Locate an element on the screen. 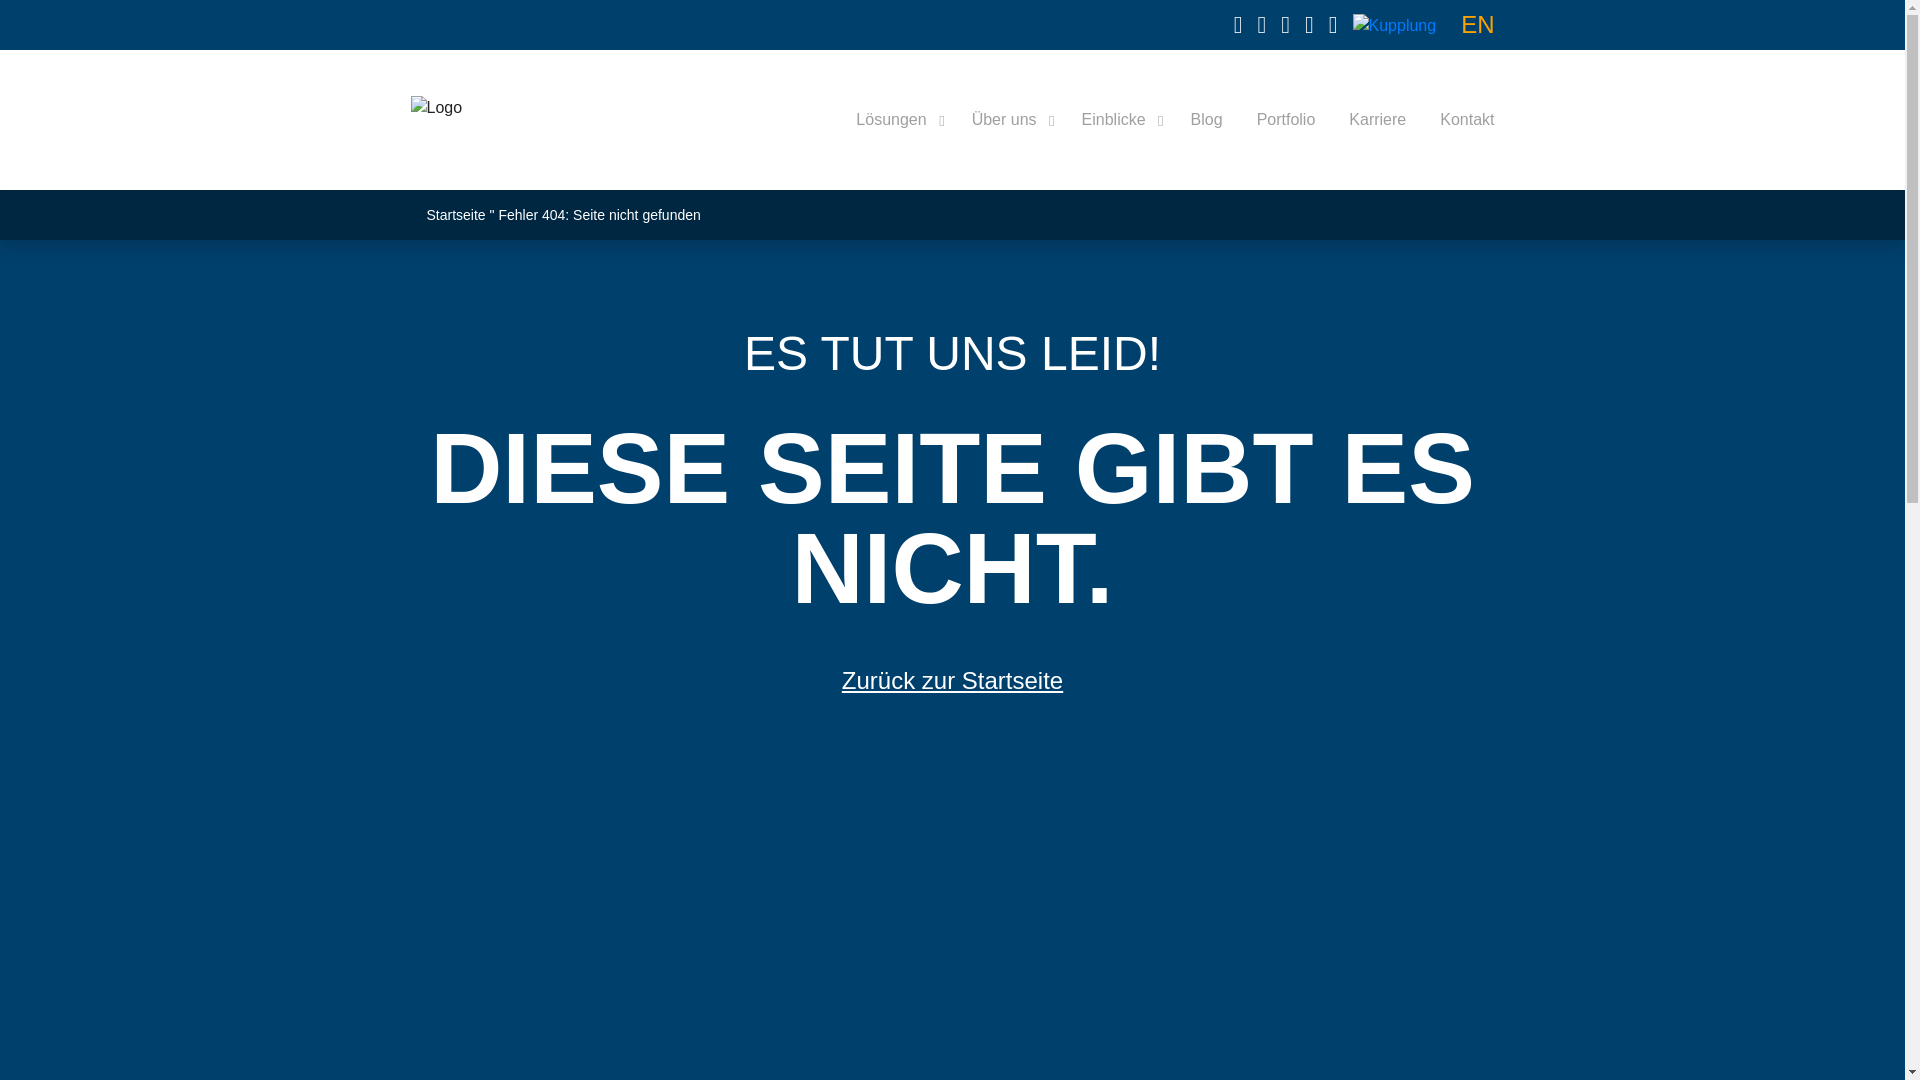 The image size is (1920, 1080). Blog is located at coordinates (1206, 120).